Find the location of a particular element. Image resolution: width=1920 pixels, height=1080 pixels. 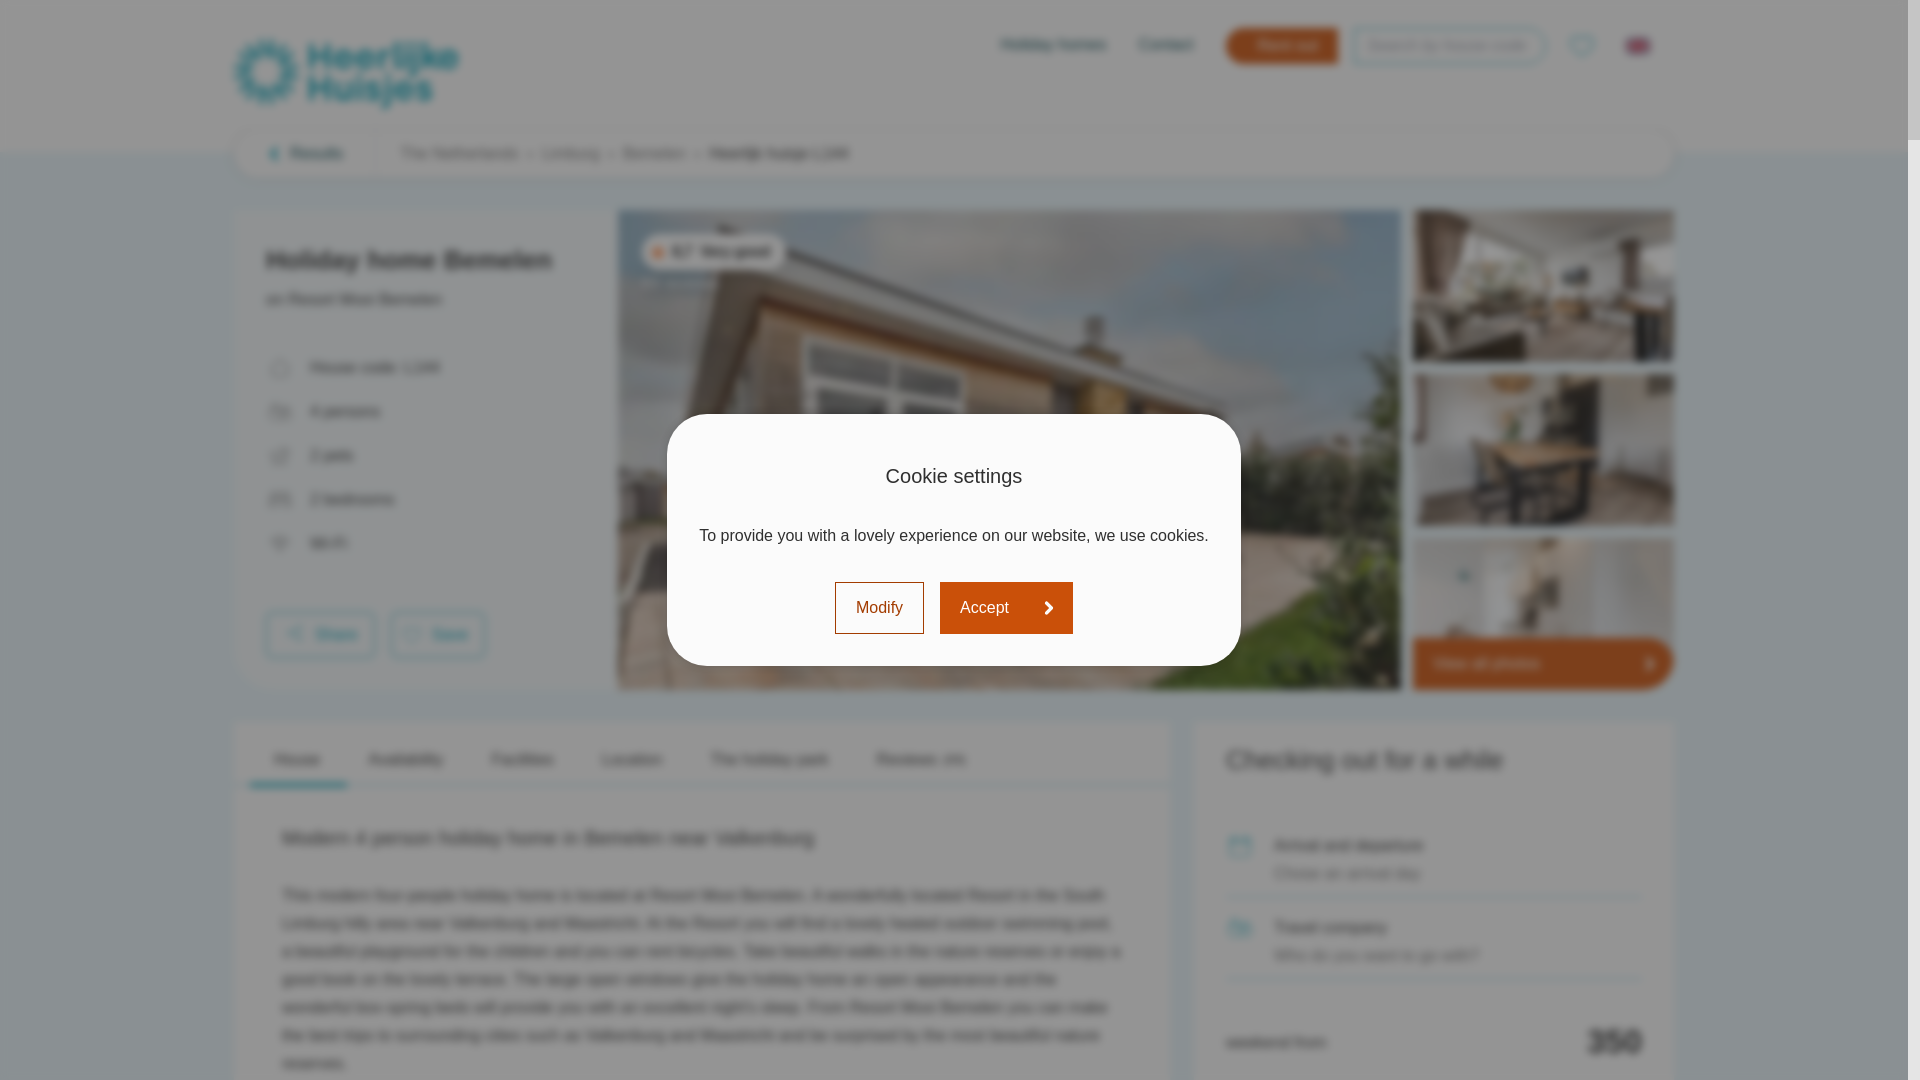

Share is located at coordinates (320, 634).